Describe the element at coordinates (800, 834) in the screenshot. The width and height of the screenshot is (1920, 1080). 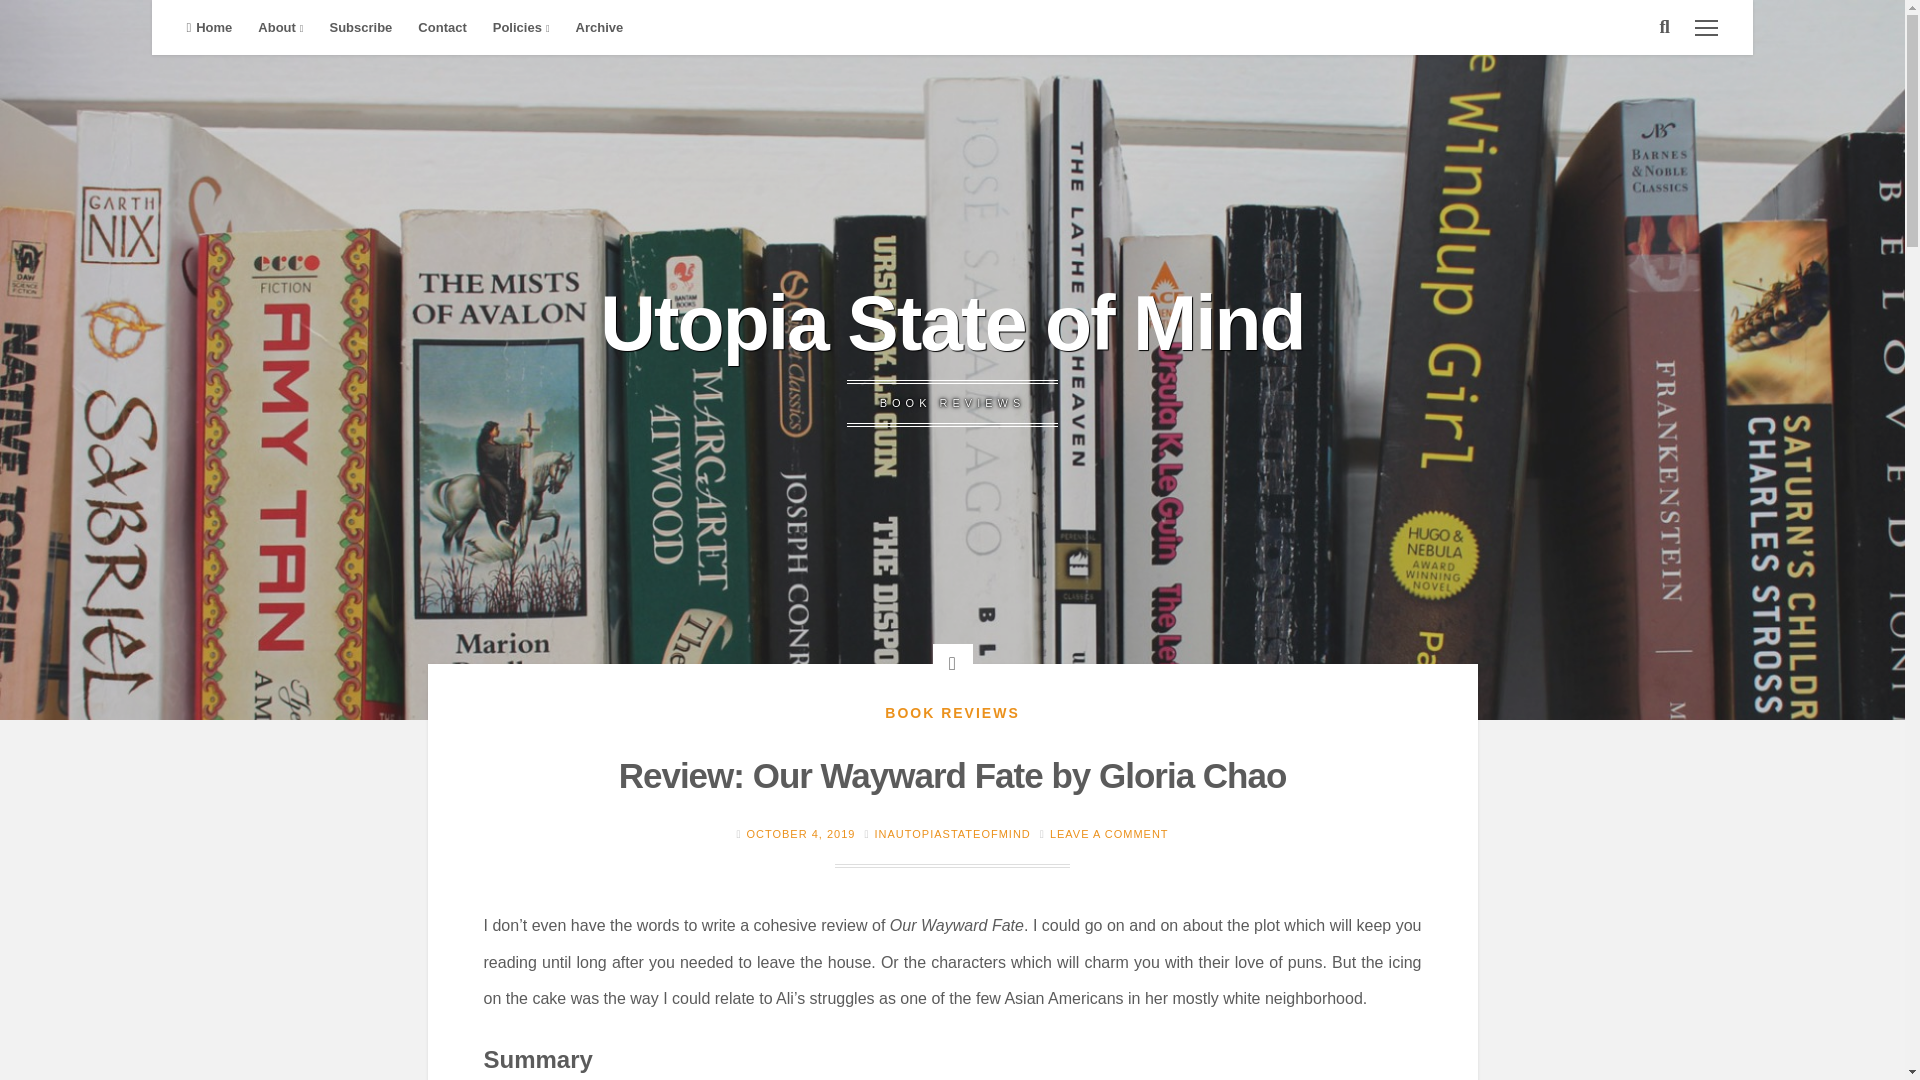
I see `OCTOBER 4, 2019` at that location.